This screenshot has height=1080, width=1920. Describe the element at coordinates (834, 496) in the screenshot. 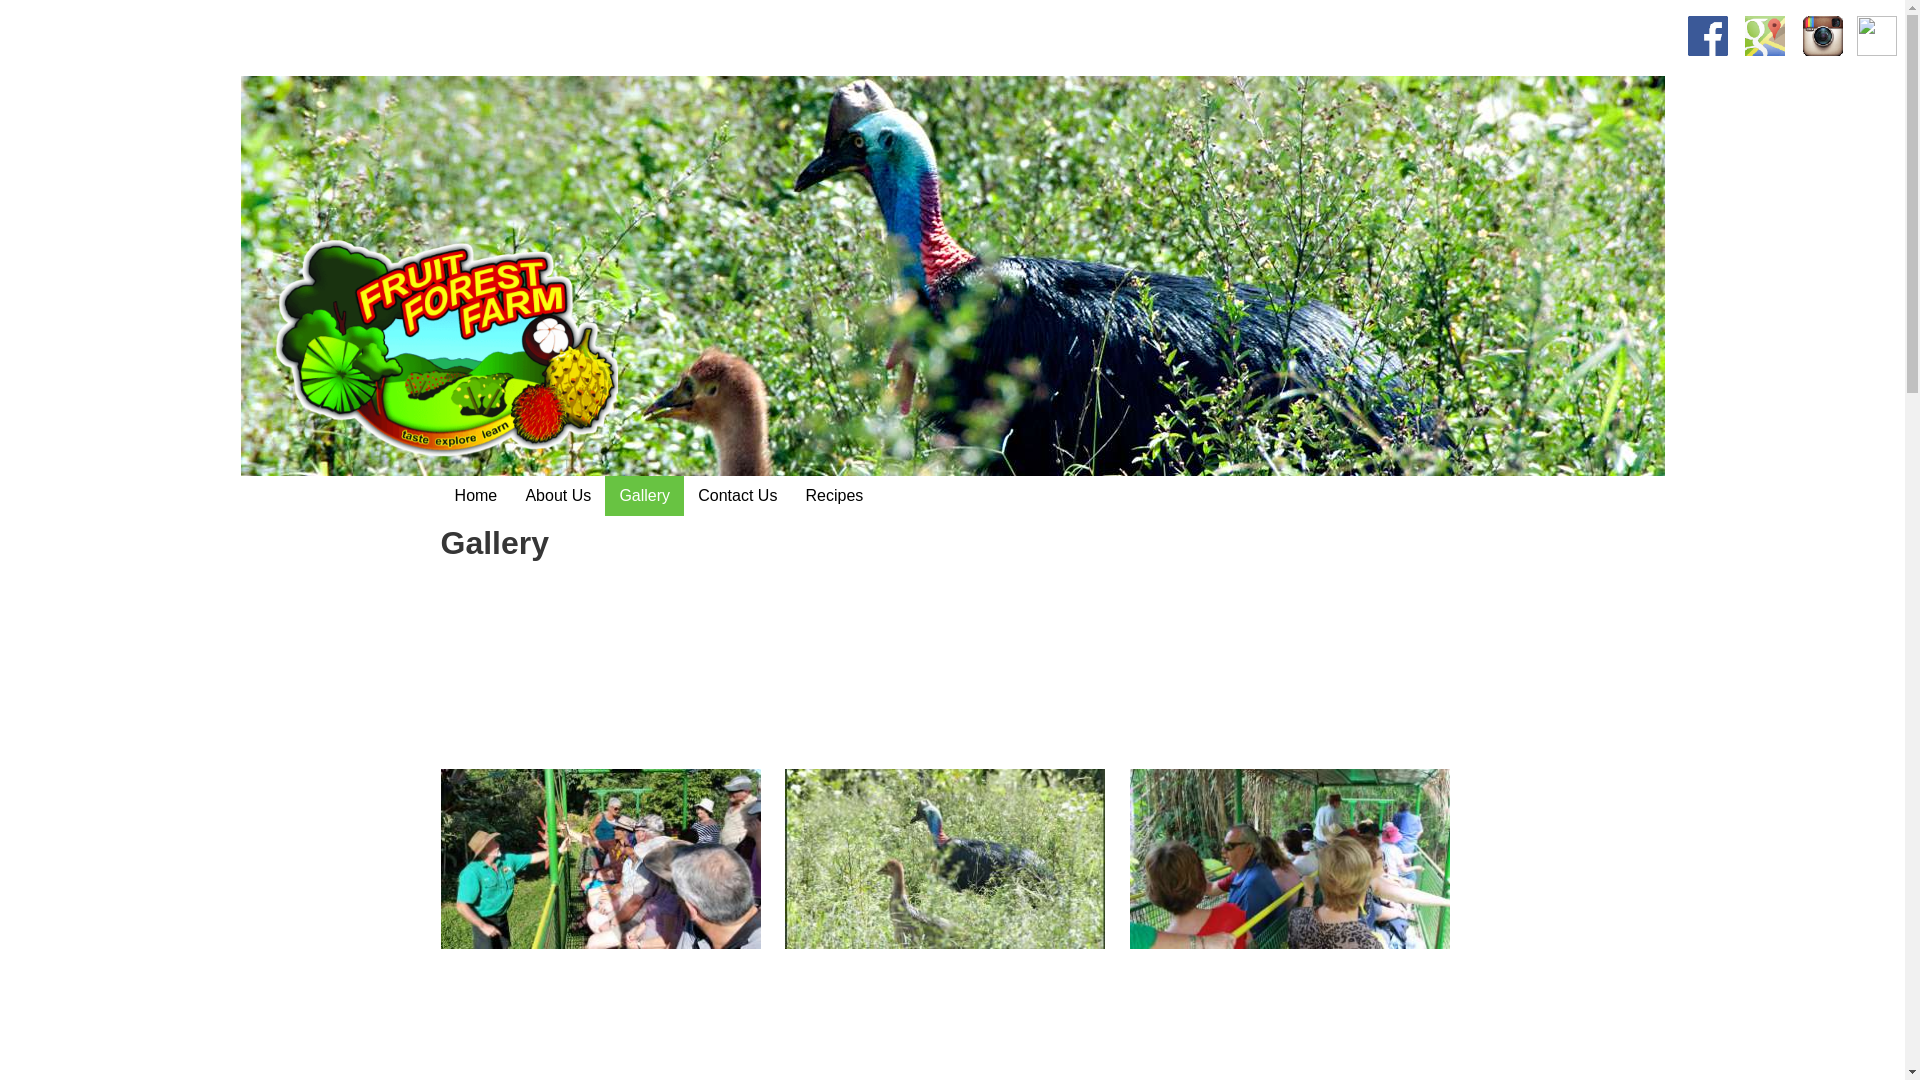

I see `Recipes` at that location.